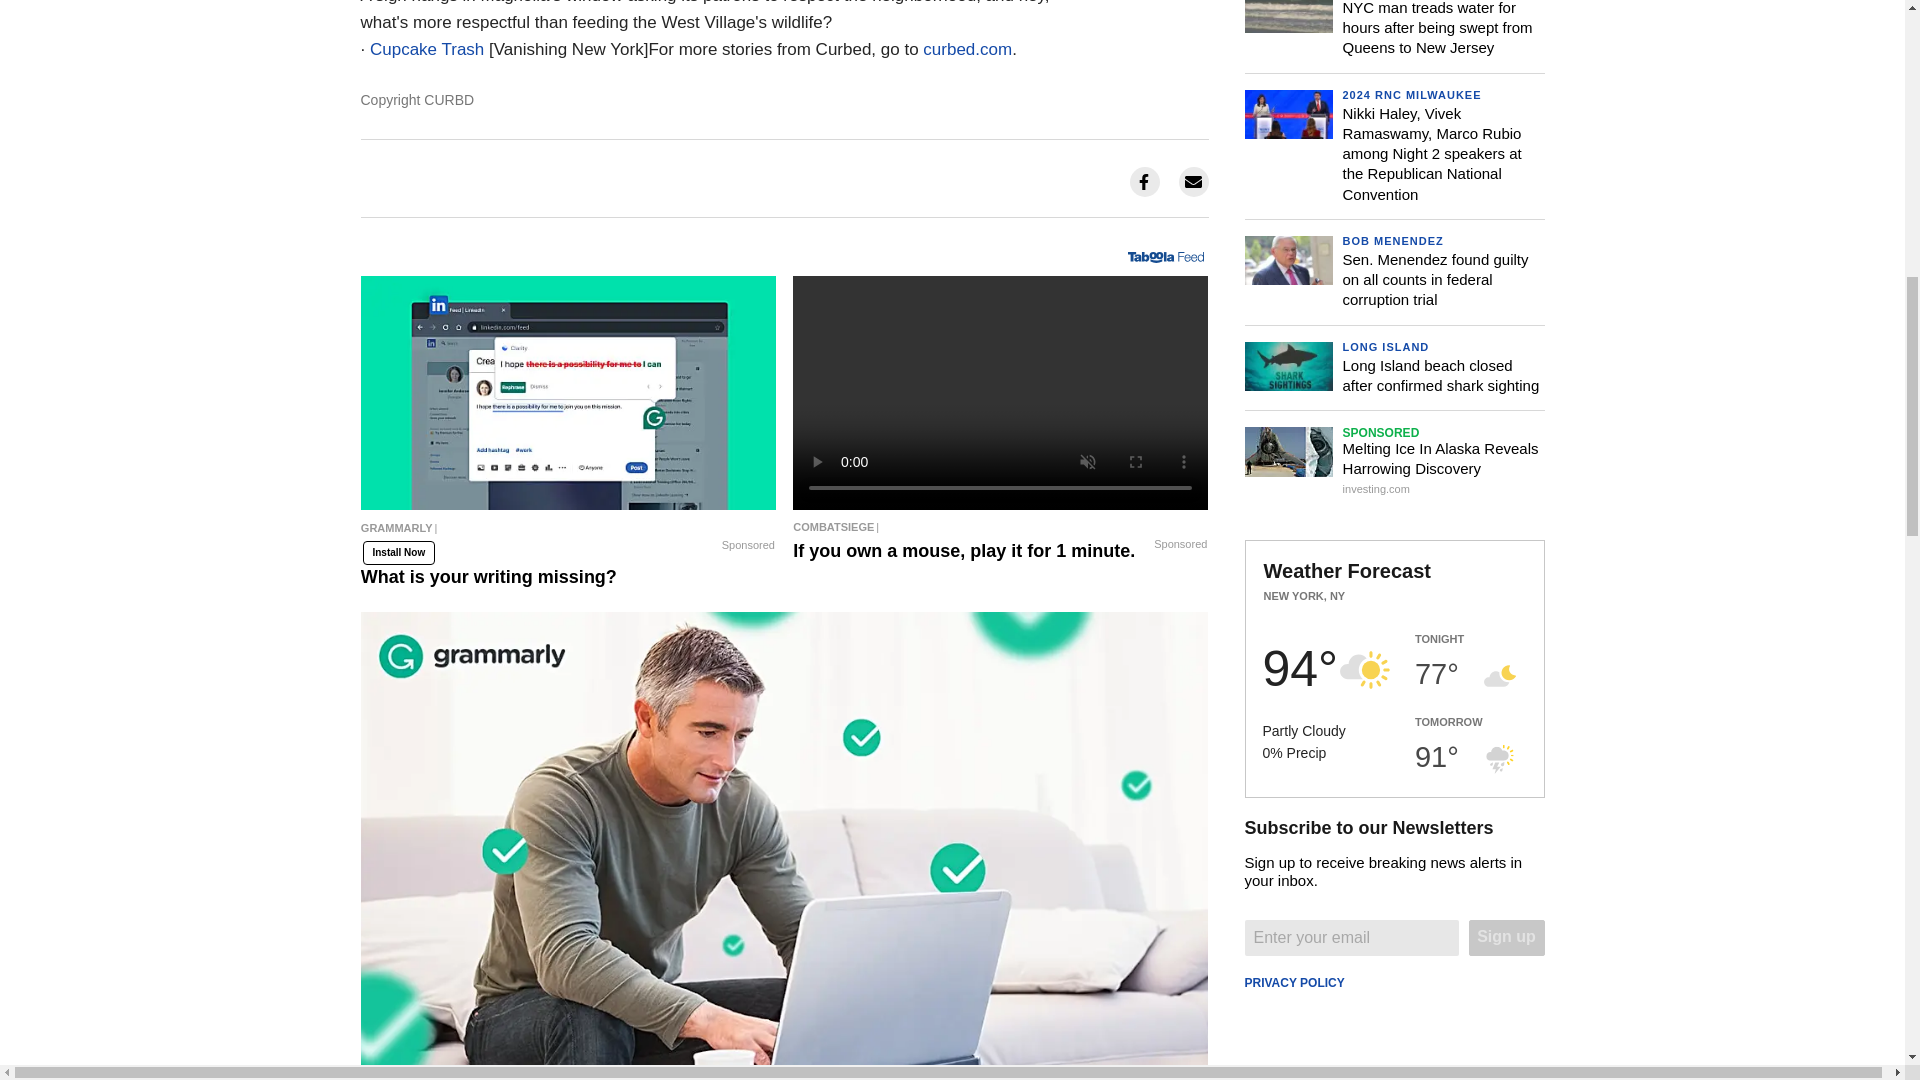 This screenshot has width=1920, height=1080. I want to click on If you own a mouse, play it for 1 minute., so click(1000, 526).